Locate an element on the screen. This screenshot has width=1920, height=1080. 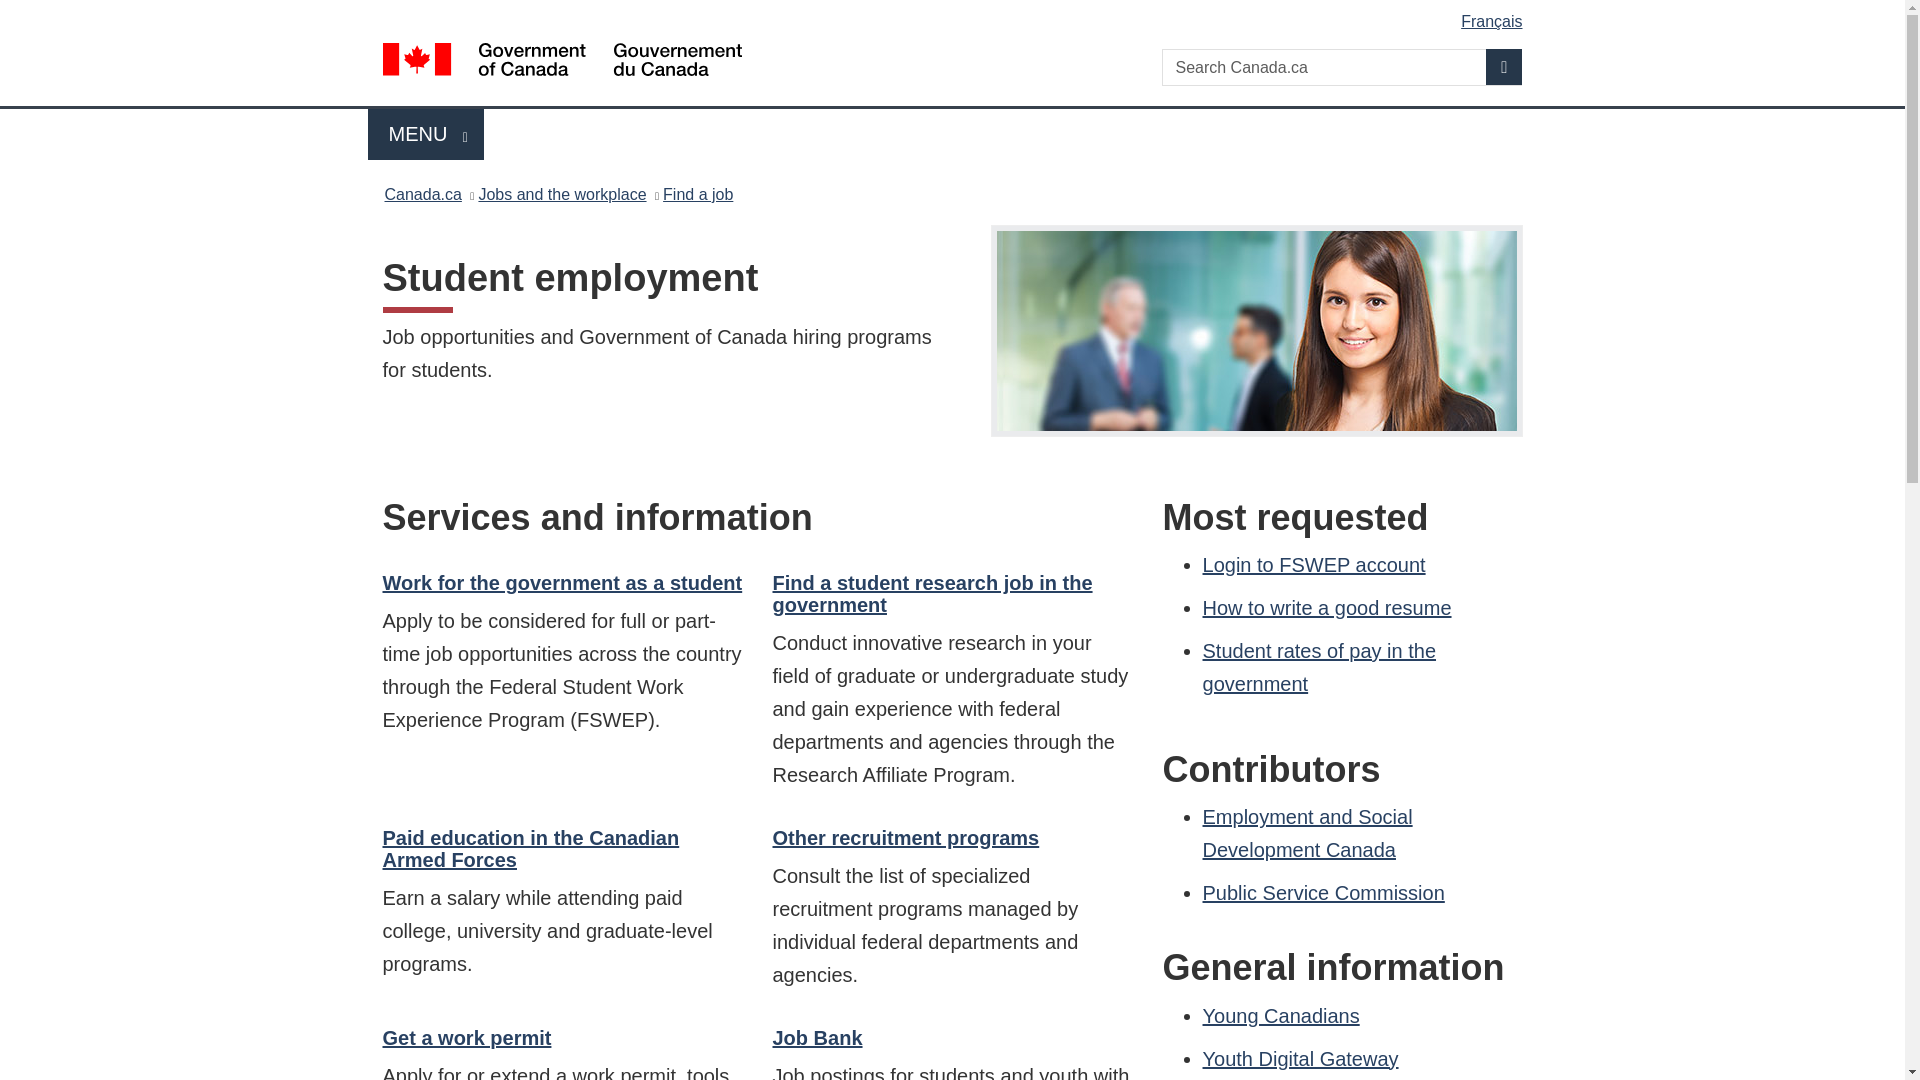
Jobs and the workplace is located at coordinates (562, 194).